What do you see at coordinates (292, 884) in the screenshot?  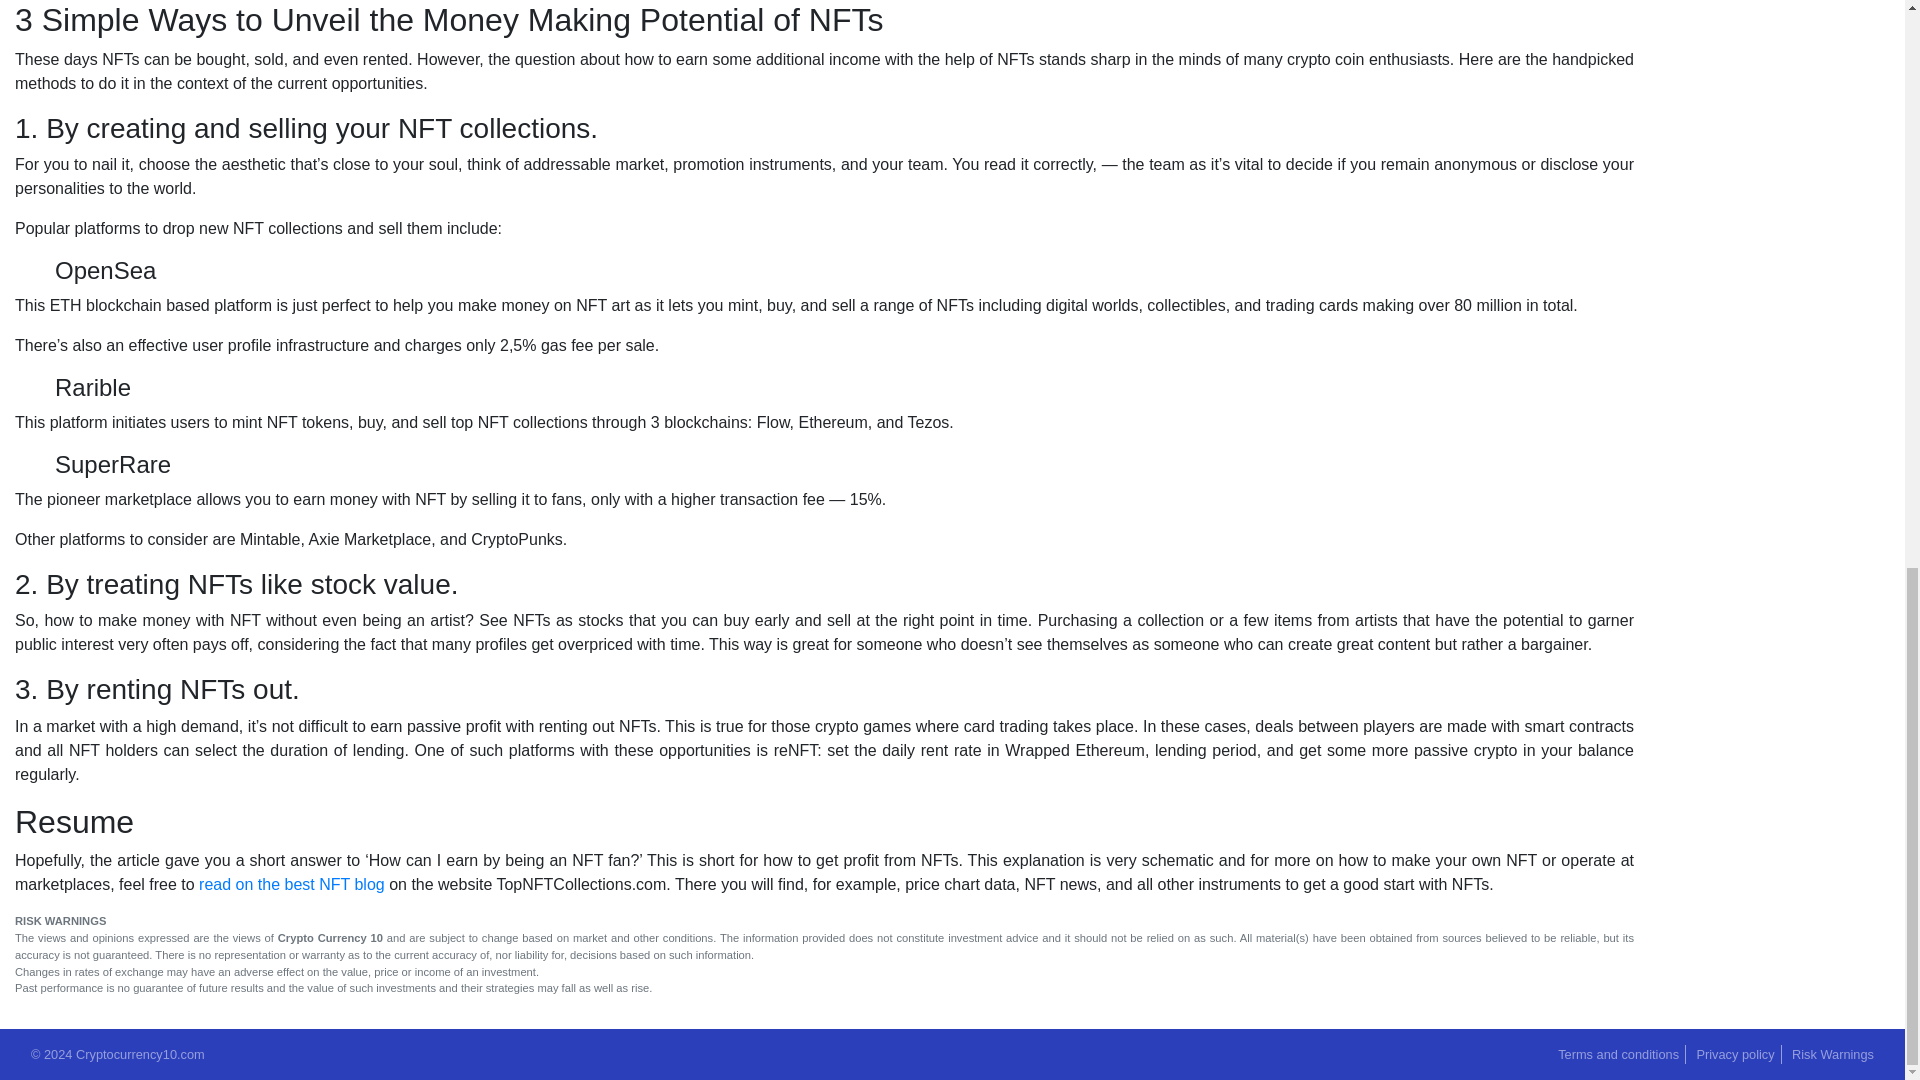 I see `read on the best NFT blog` at bounding box center [292, 884].